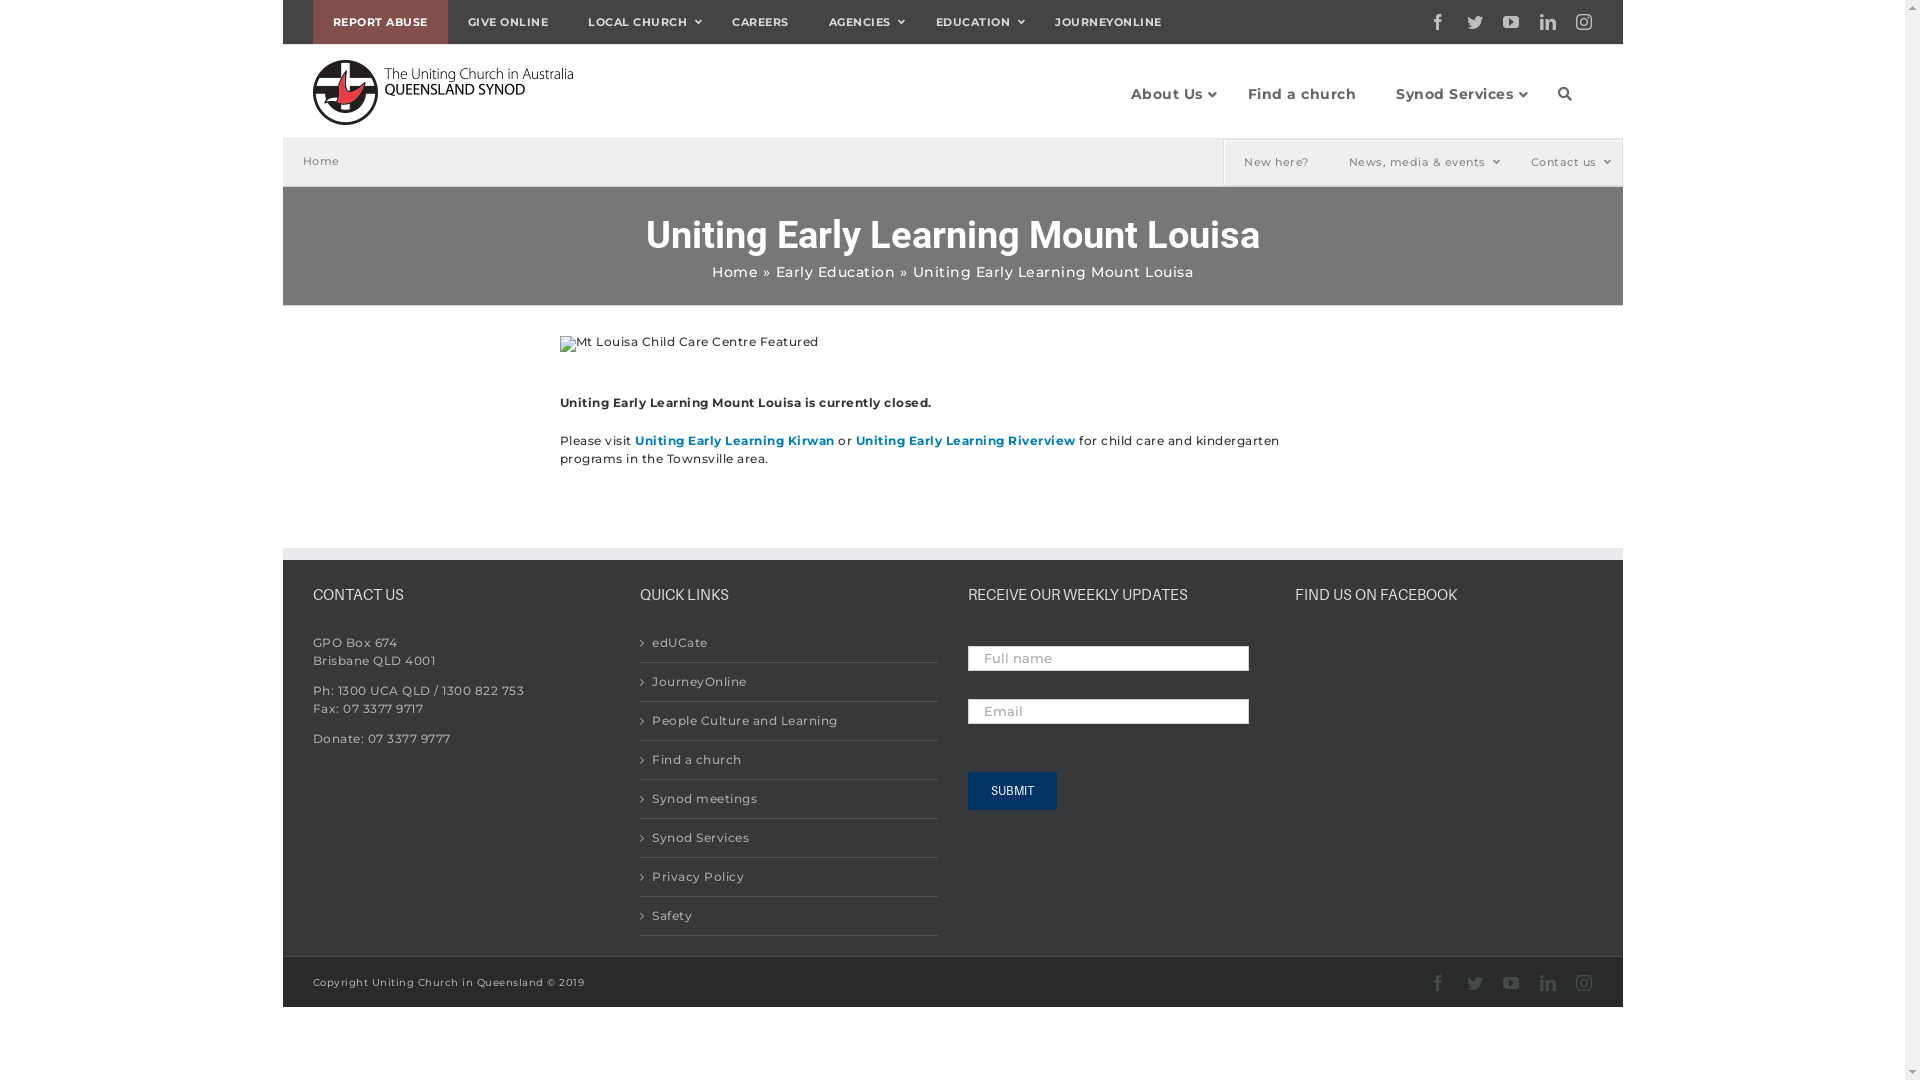 The width and height of the screenshot is (1920, 1080). What do you see at coordinates (1419, 162) in the screenshot?
I see `News, media & events` at bounding box center [1419, 162].